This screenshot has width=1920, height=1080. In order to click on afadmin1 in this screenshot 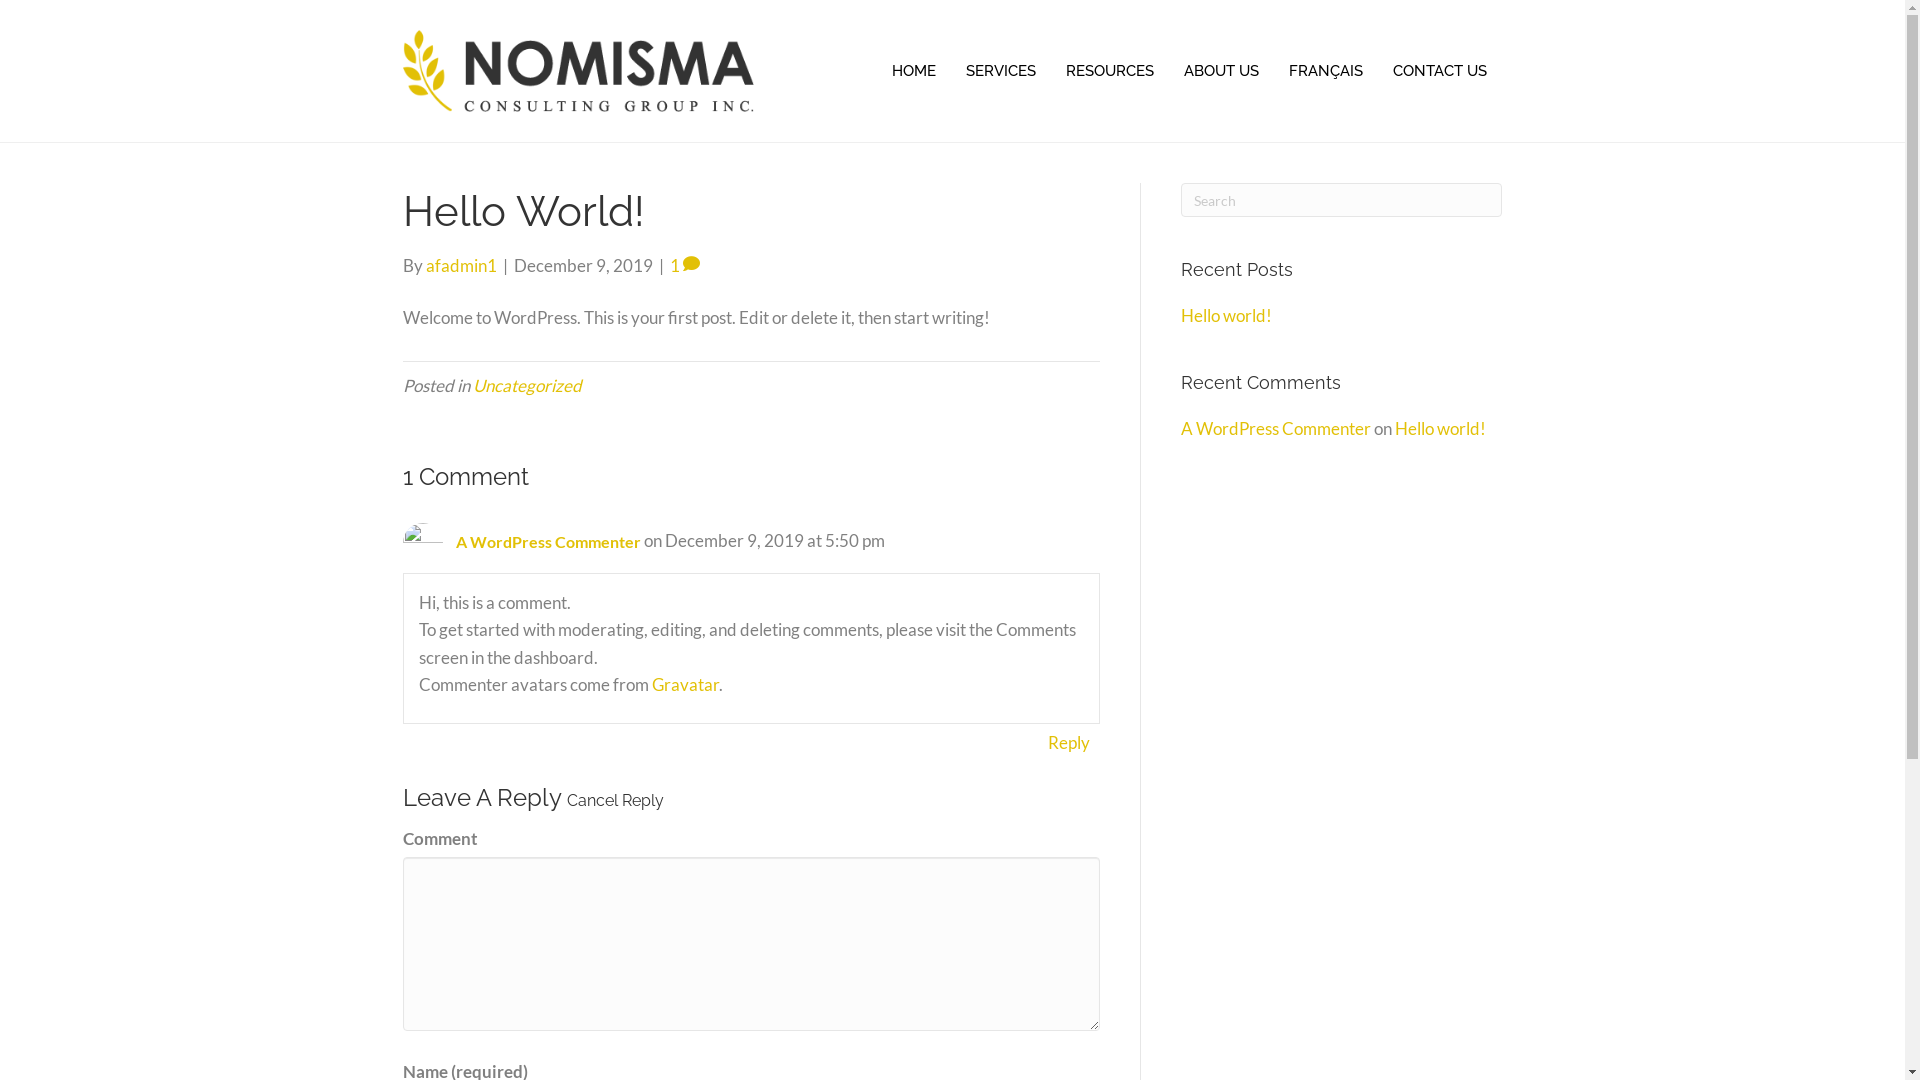, I will do `click(462, 266)`.